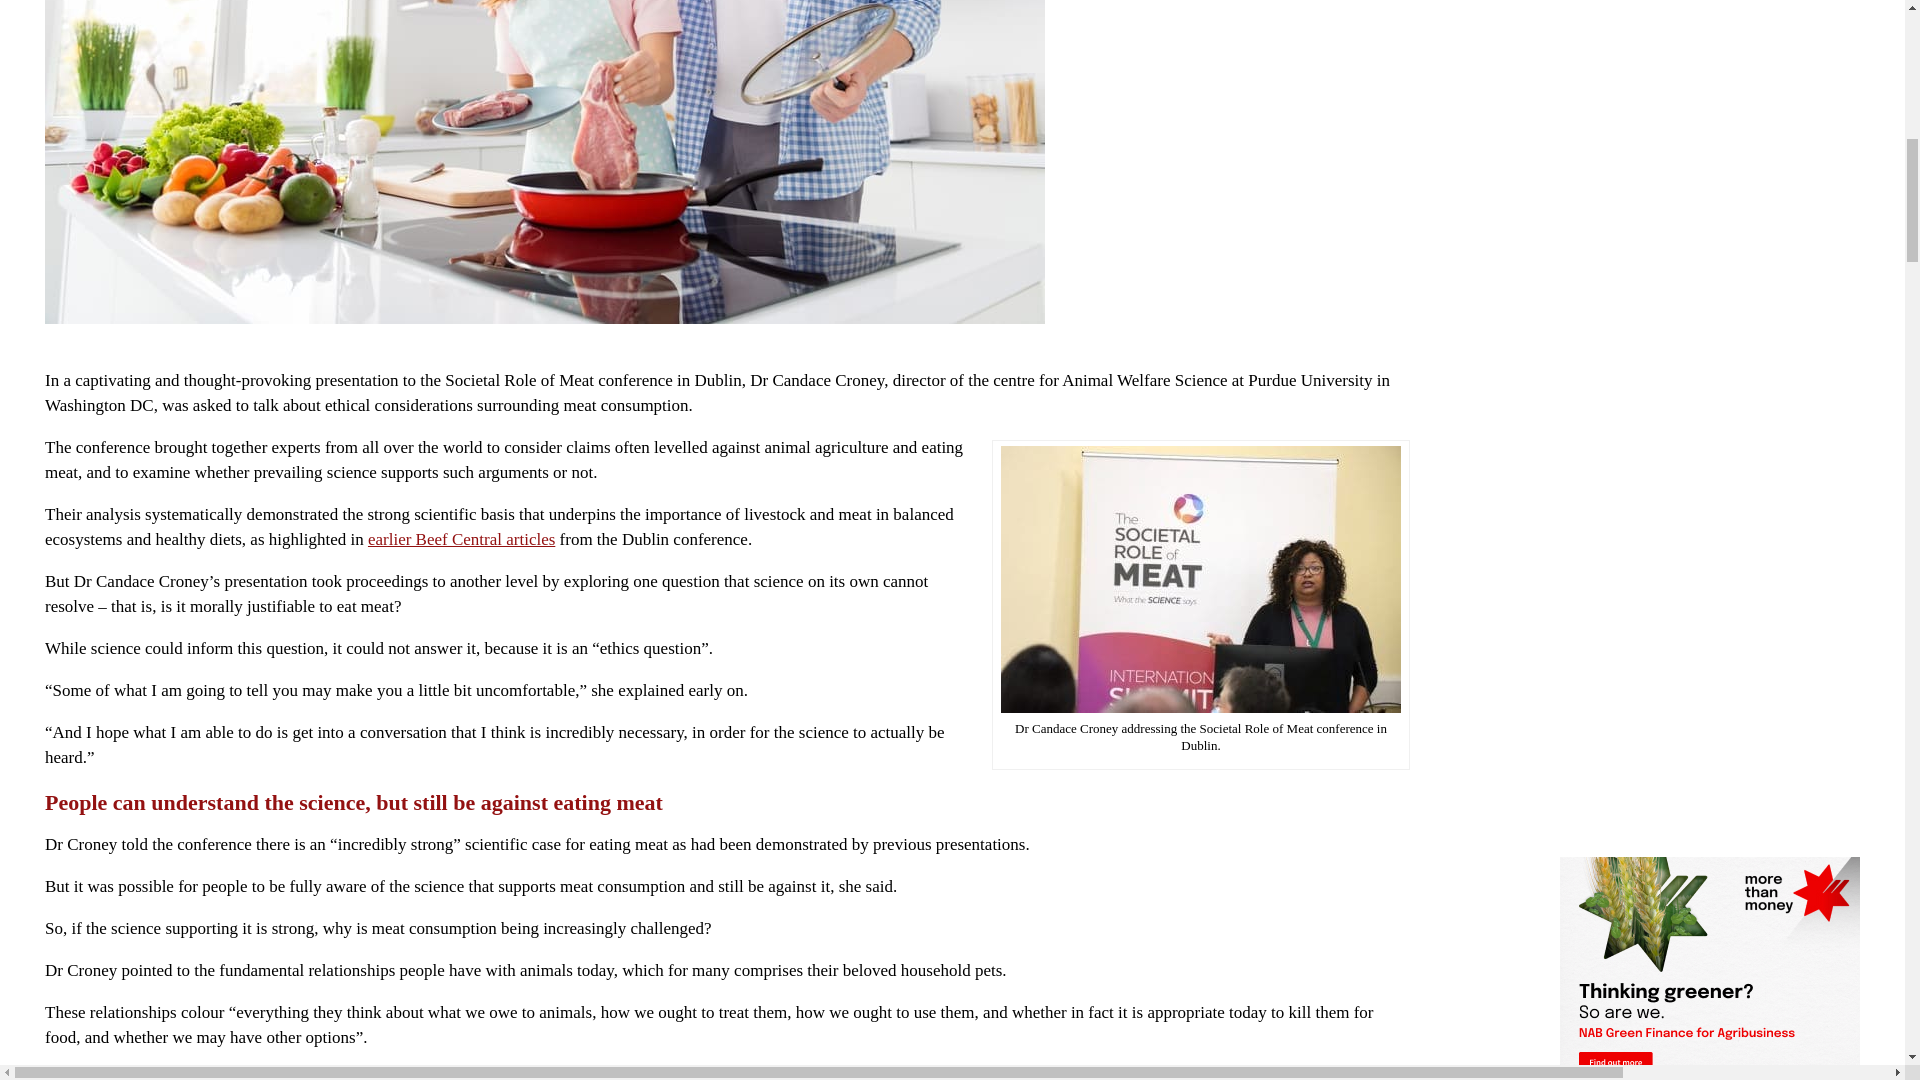 Image resolution: width=1920 pixels, height=1080 pixels. What do you see at coordinates (1710, 712) in the screenshot?
I see `3rd party ad content` at bounding box center [1710, 712].